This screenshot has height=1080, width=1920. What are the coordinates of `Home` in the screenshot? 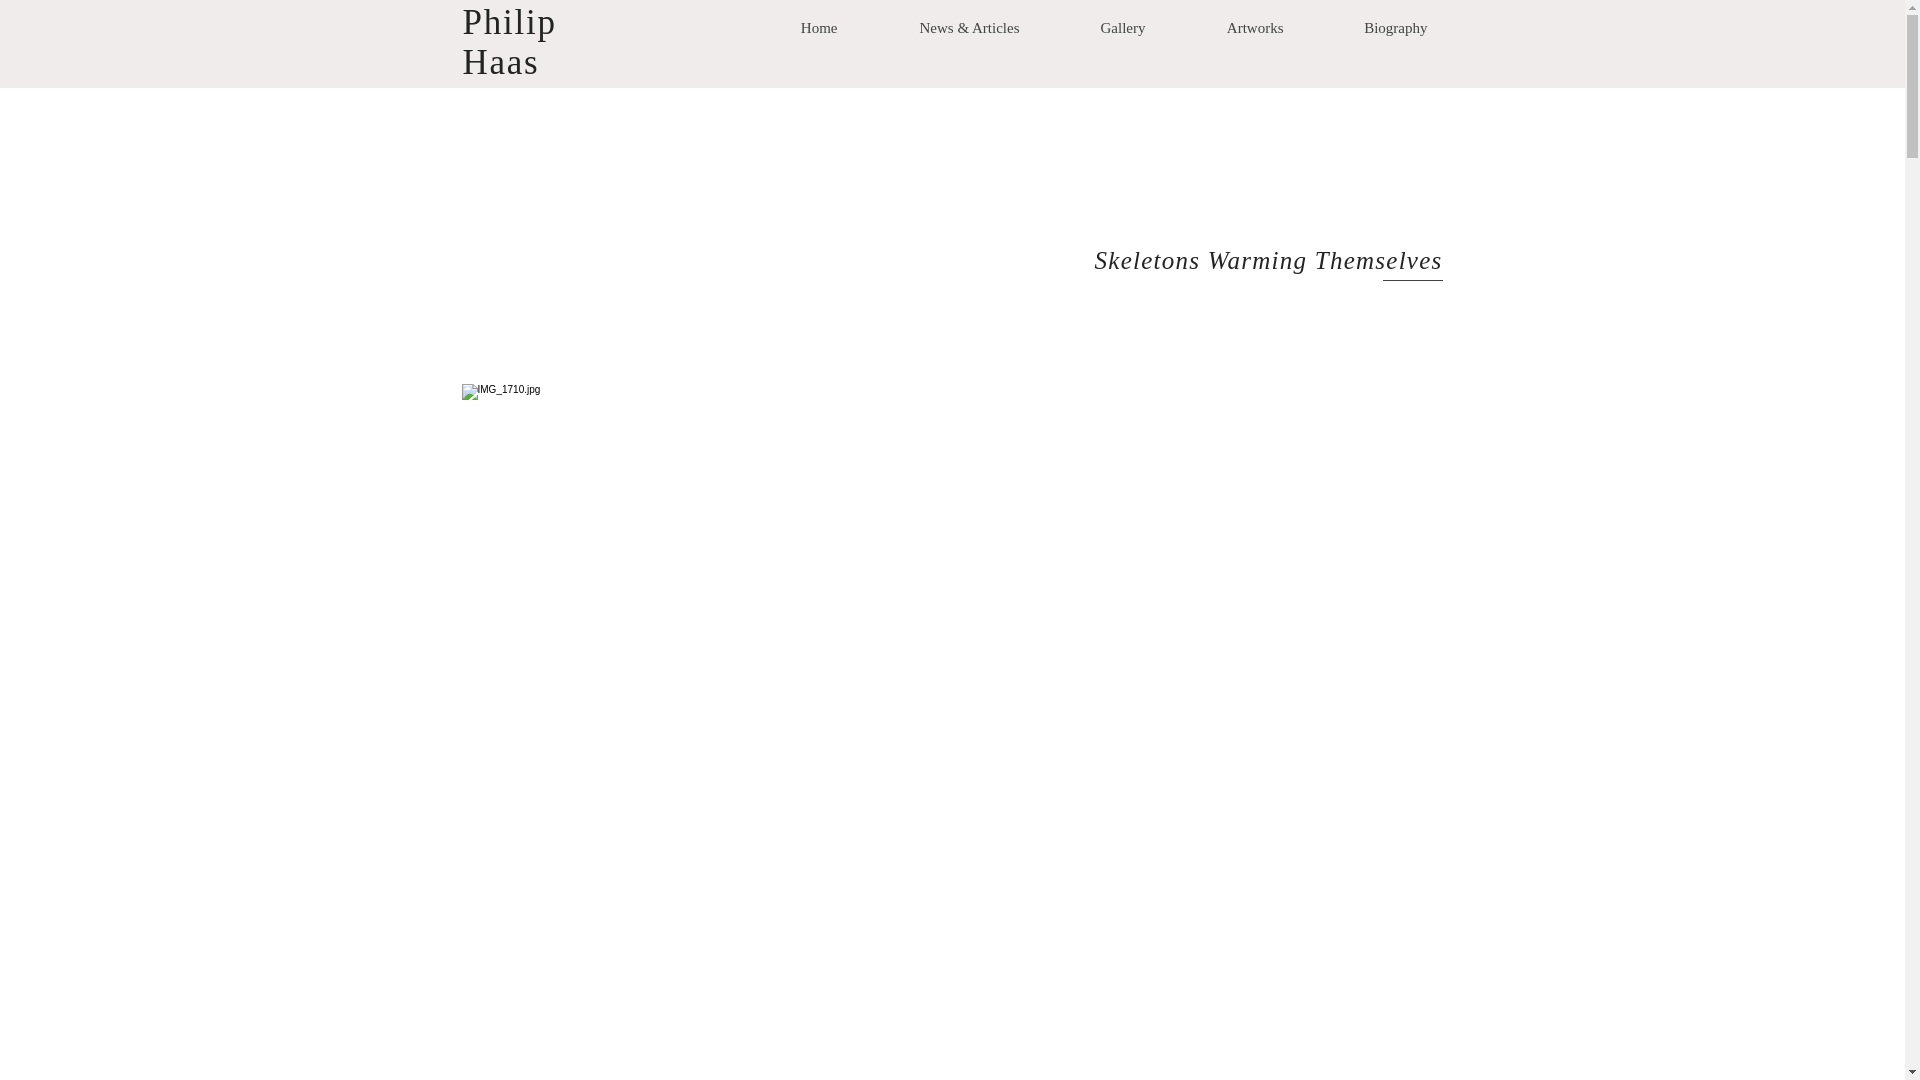 It's located at (792, 28).